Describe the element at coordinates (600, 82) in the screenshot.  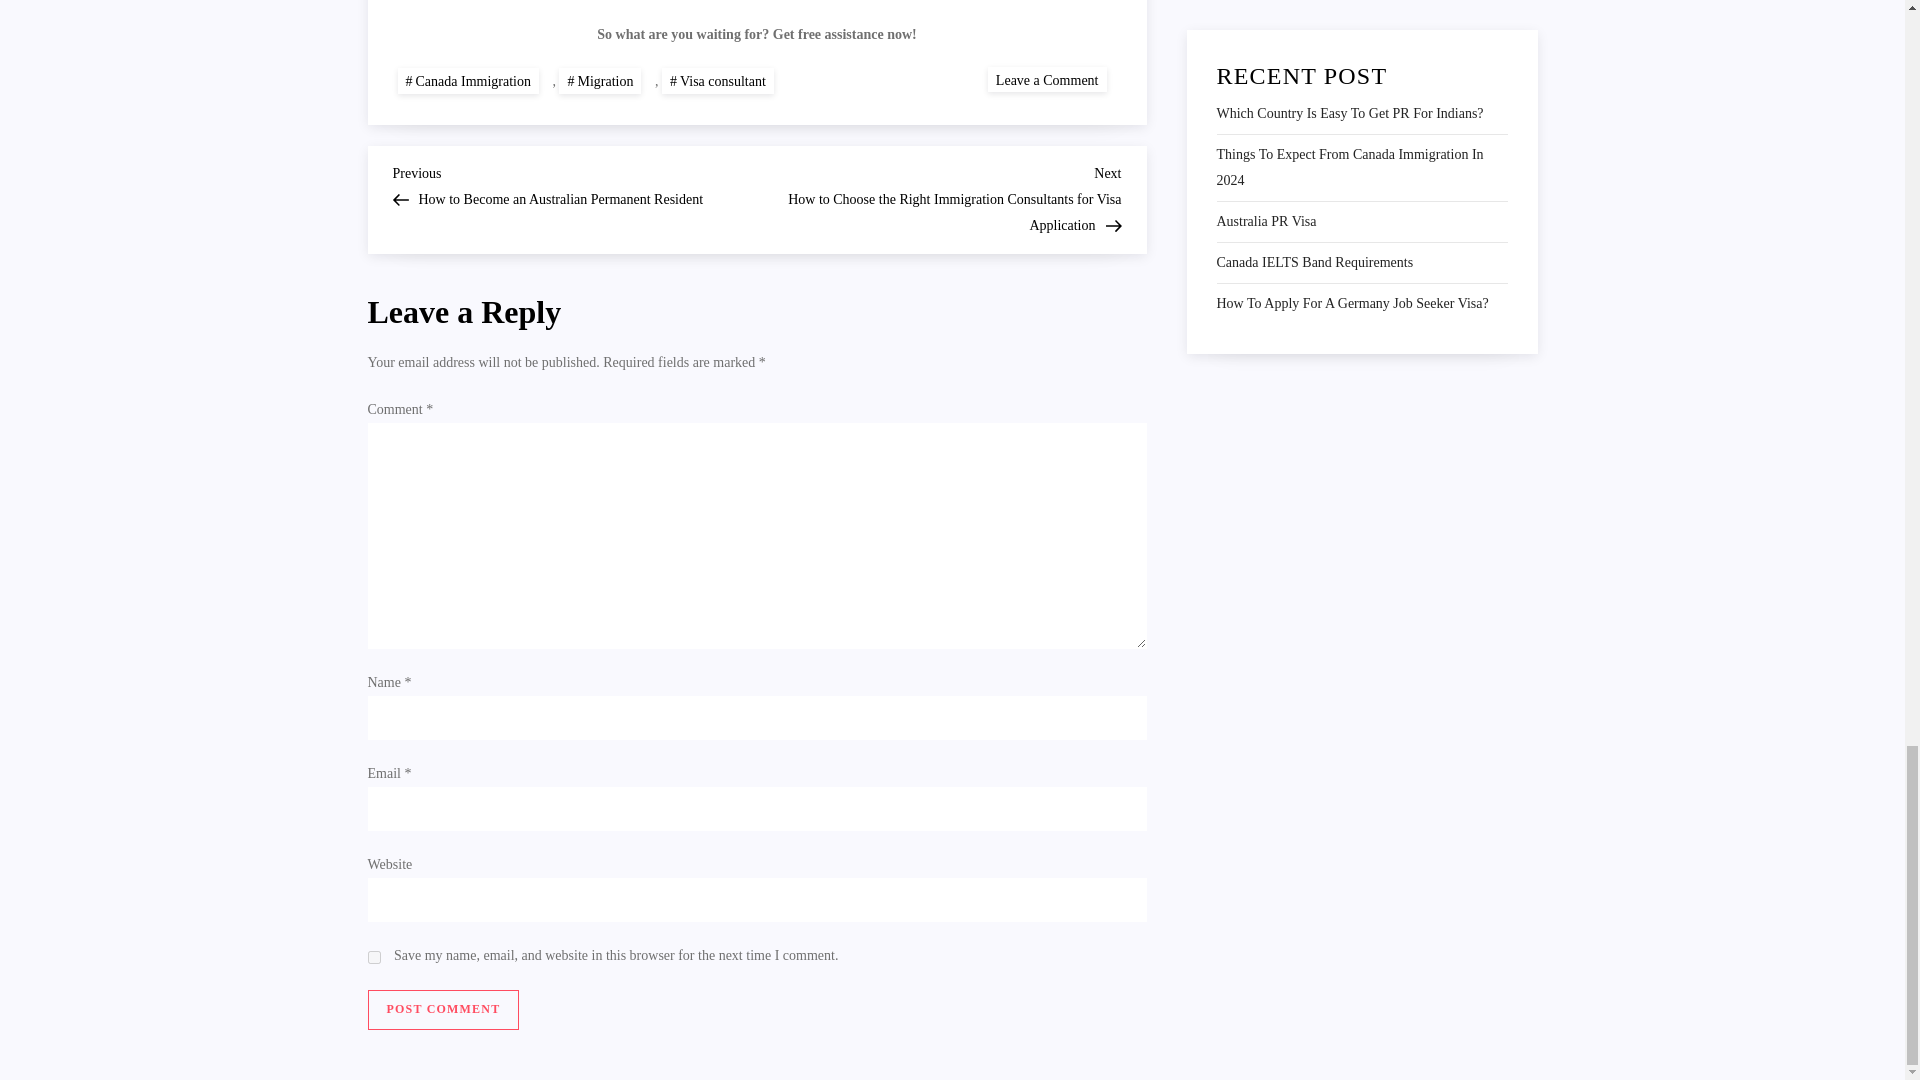
I see `Migration` at that location.